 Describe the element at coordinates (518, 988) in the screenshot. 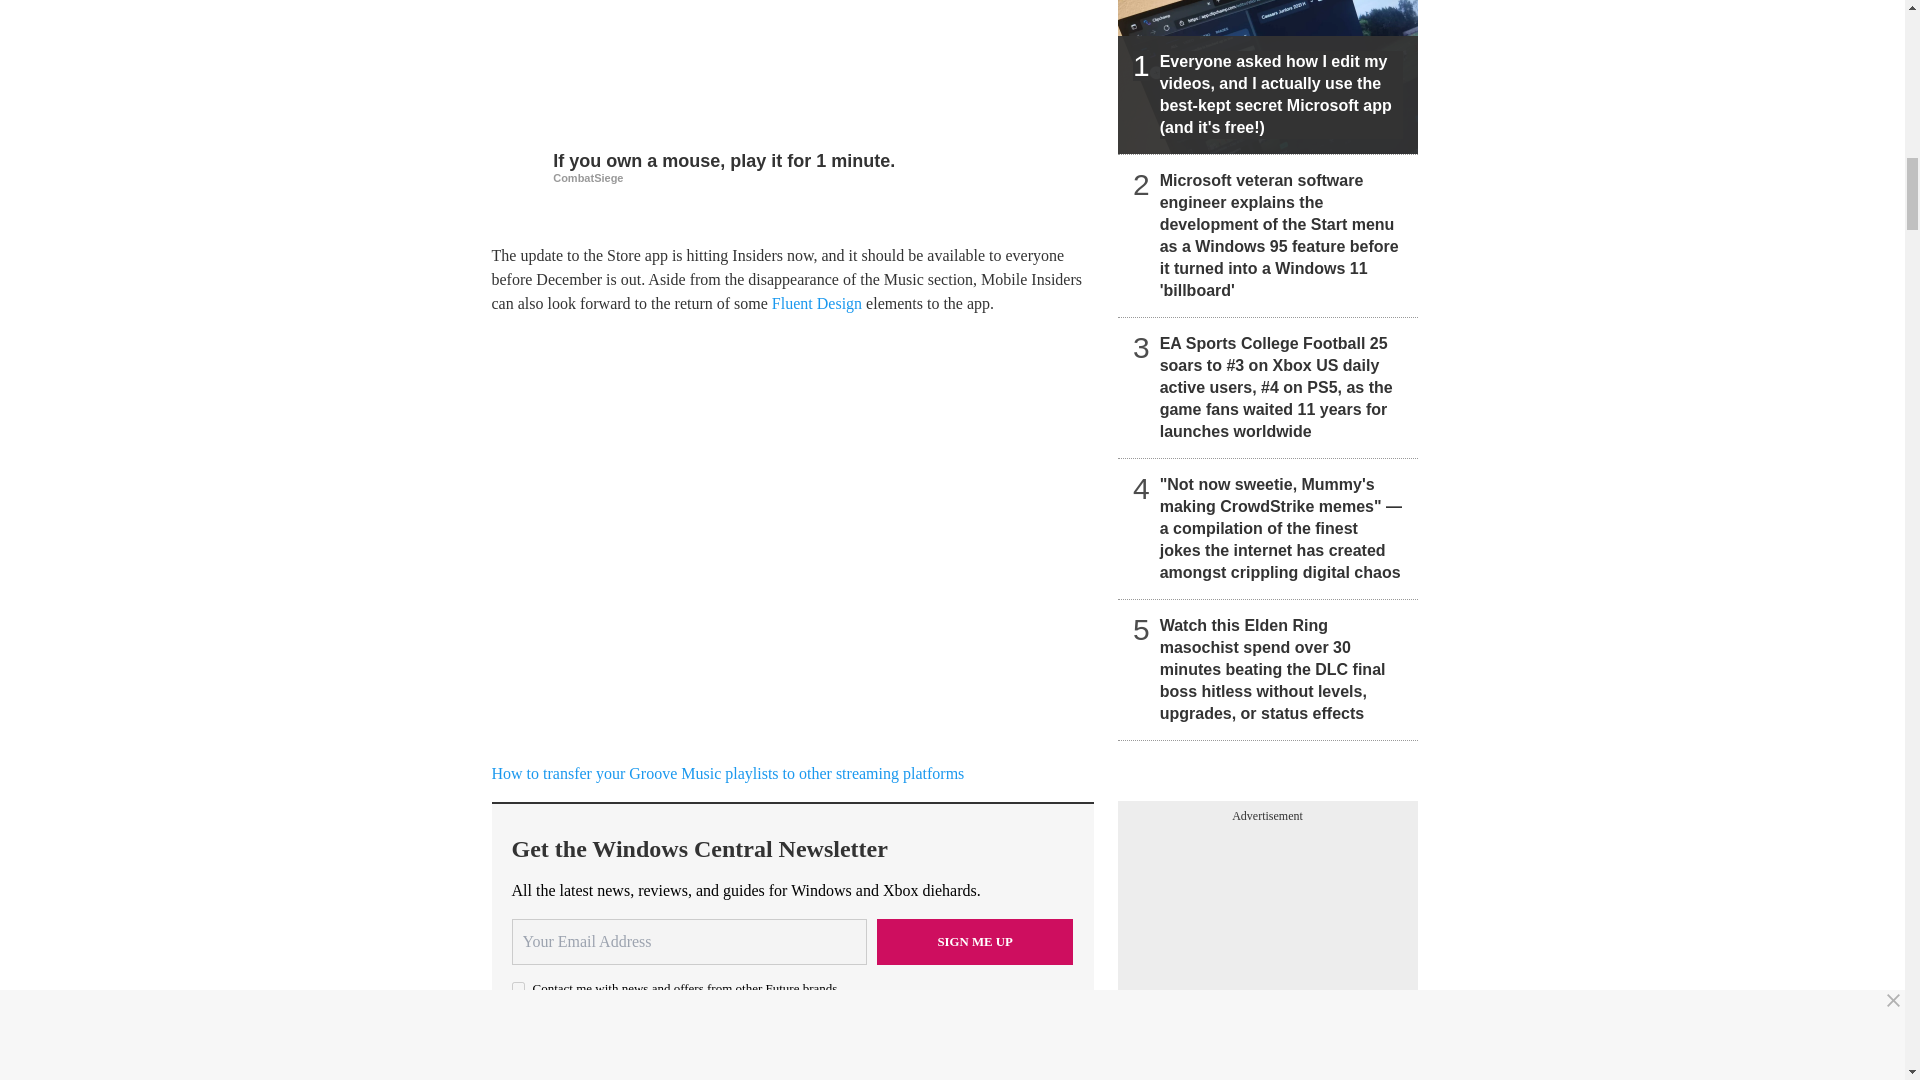

I see `on` at that location.